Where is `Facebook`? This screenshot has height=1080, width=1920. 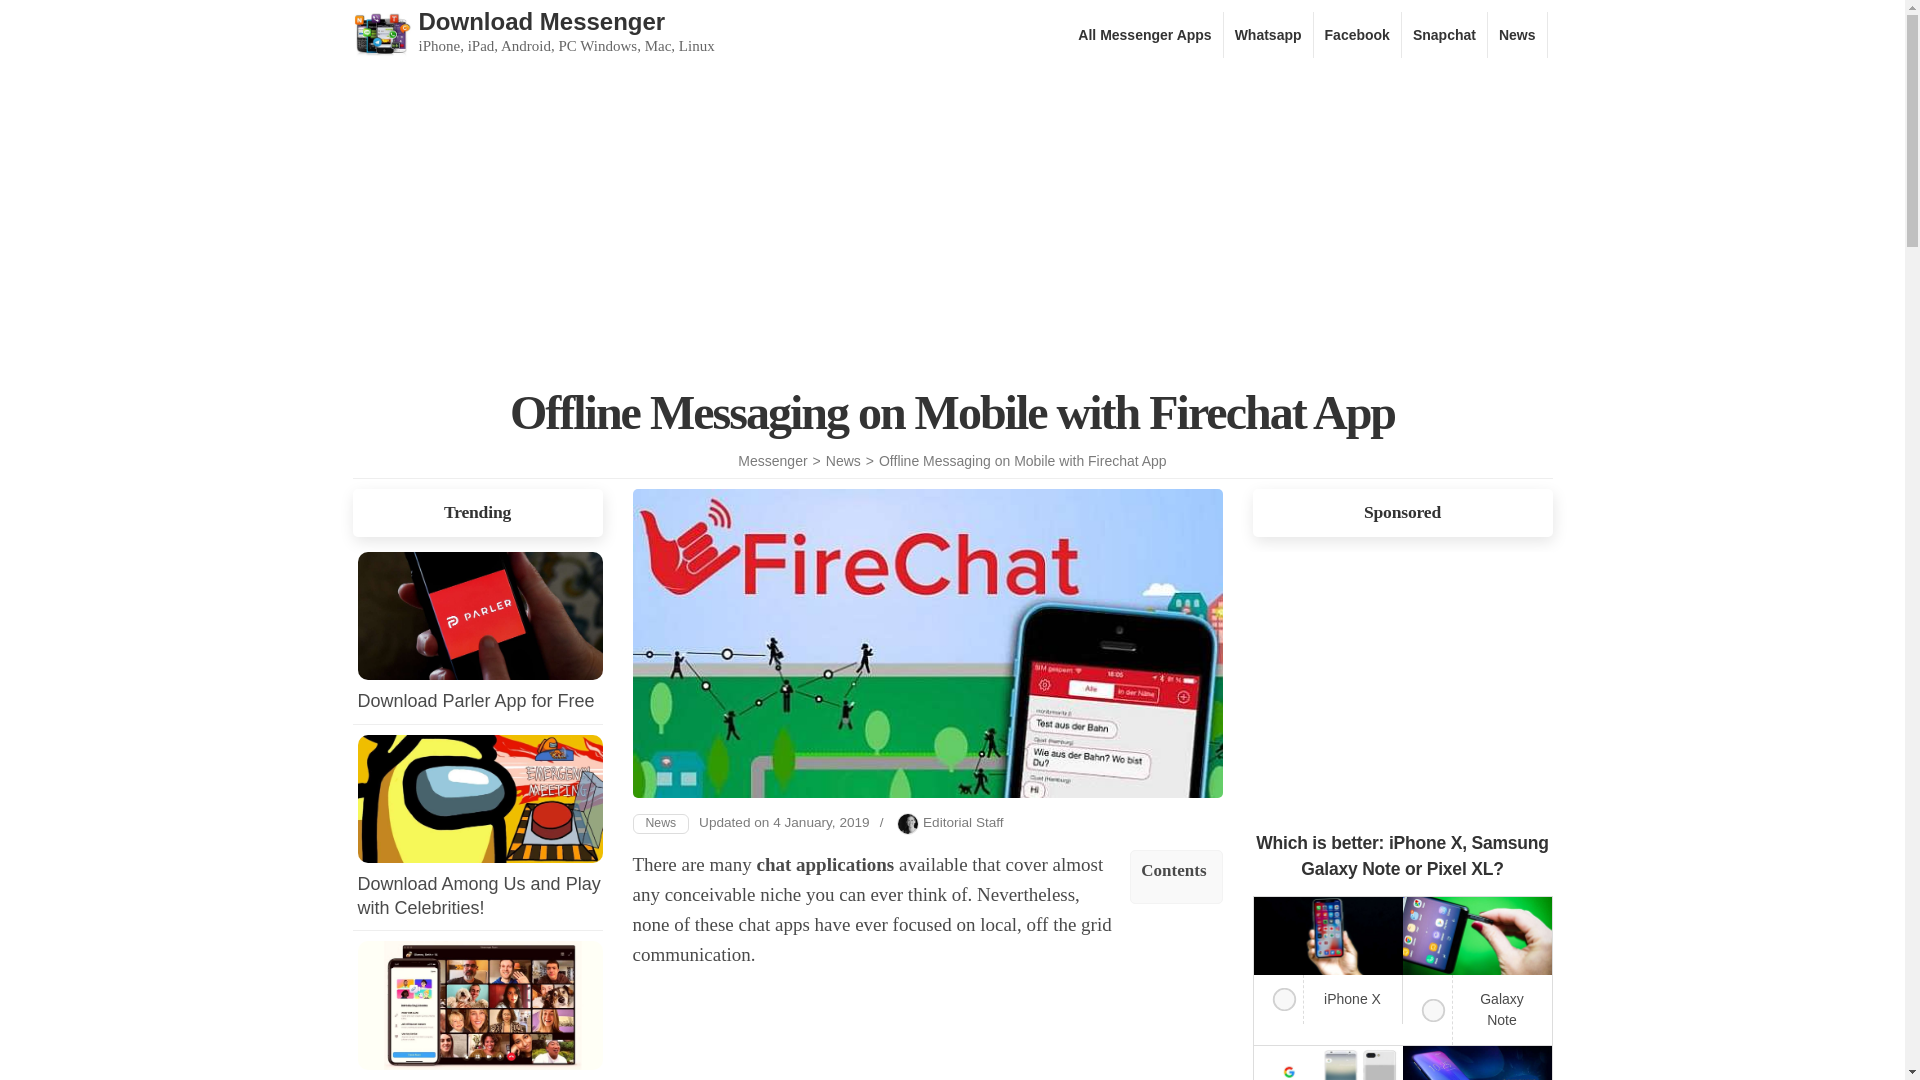 Facebook is located at coordinates (1358, 34).